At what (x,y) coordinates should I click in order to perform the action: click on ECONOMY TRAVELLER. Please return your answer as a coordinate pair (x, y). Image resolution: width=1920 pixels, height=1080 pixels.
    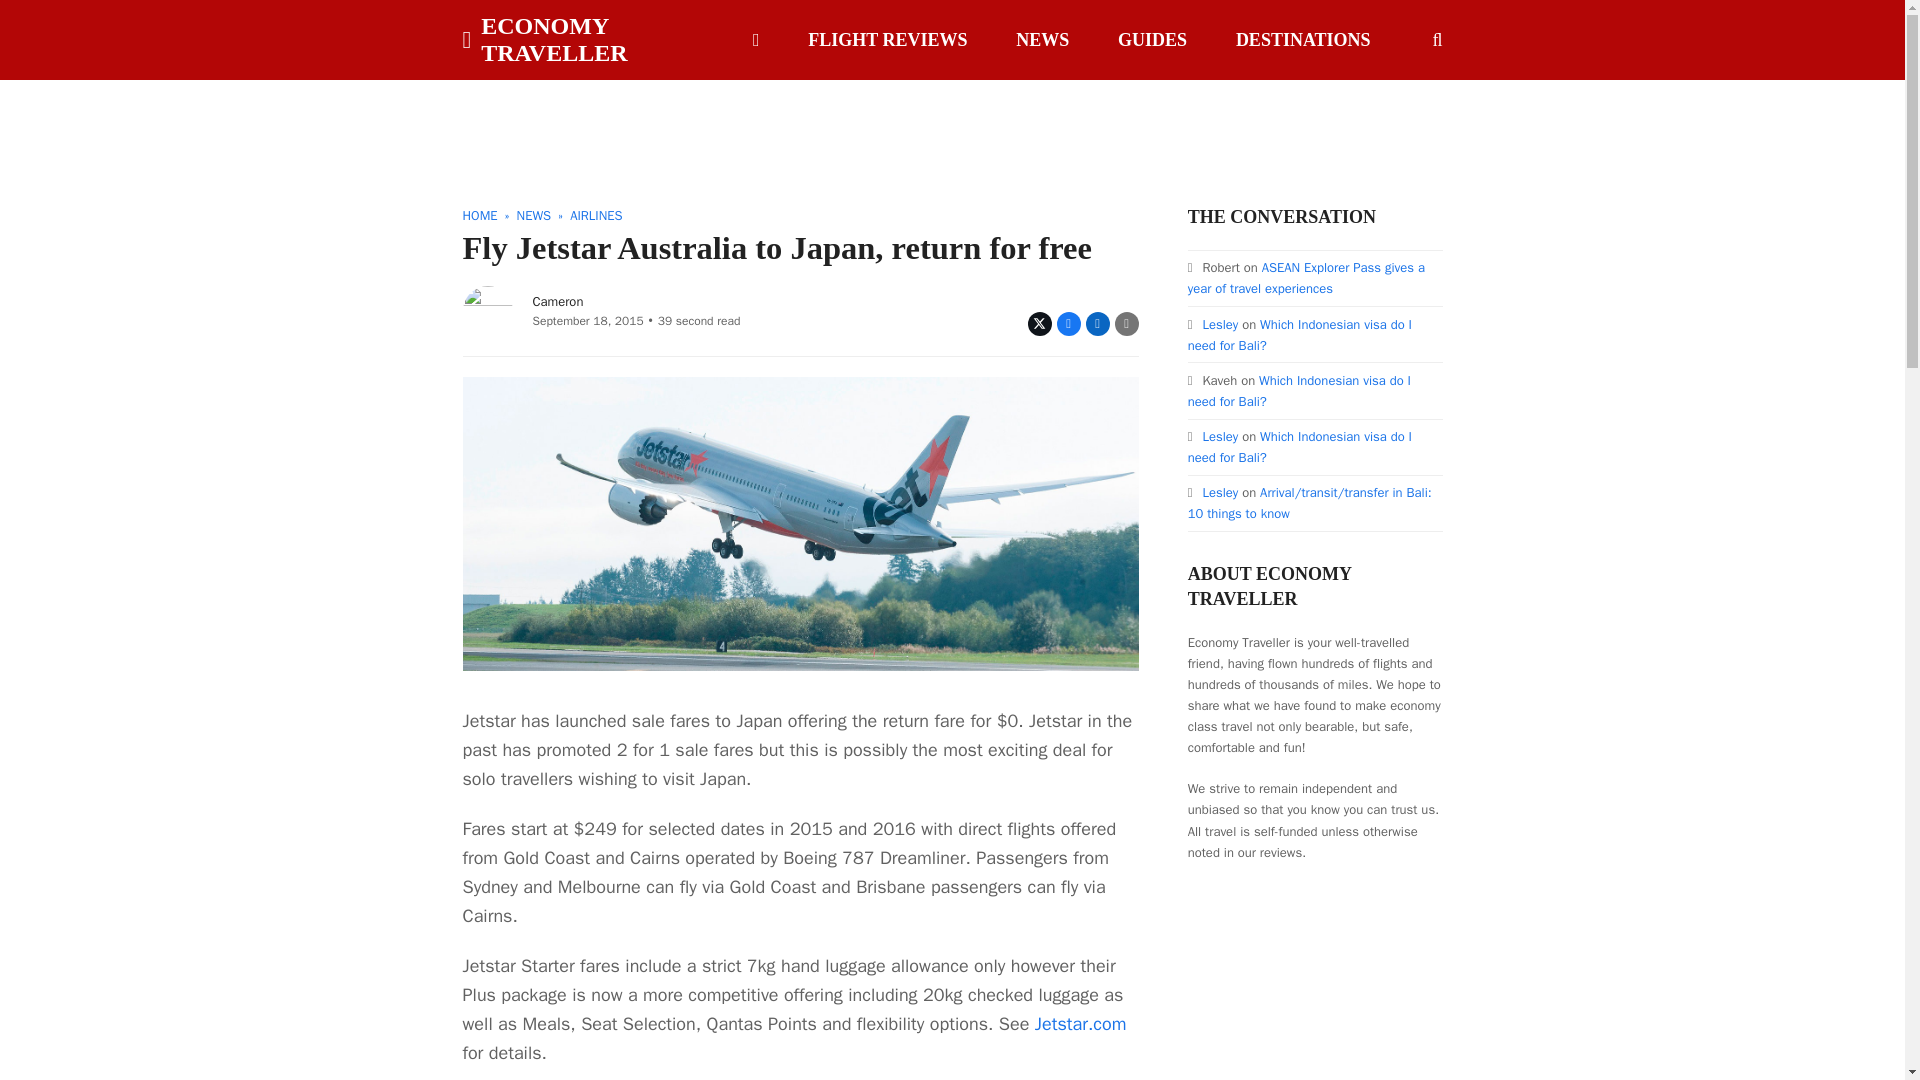
    Looking at the image, I should click on (586, 39).